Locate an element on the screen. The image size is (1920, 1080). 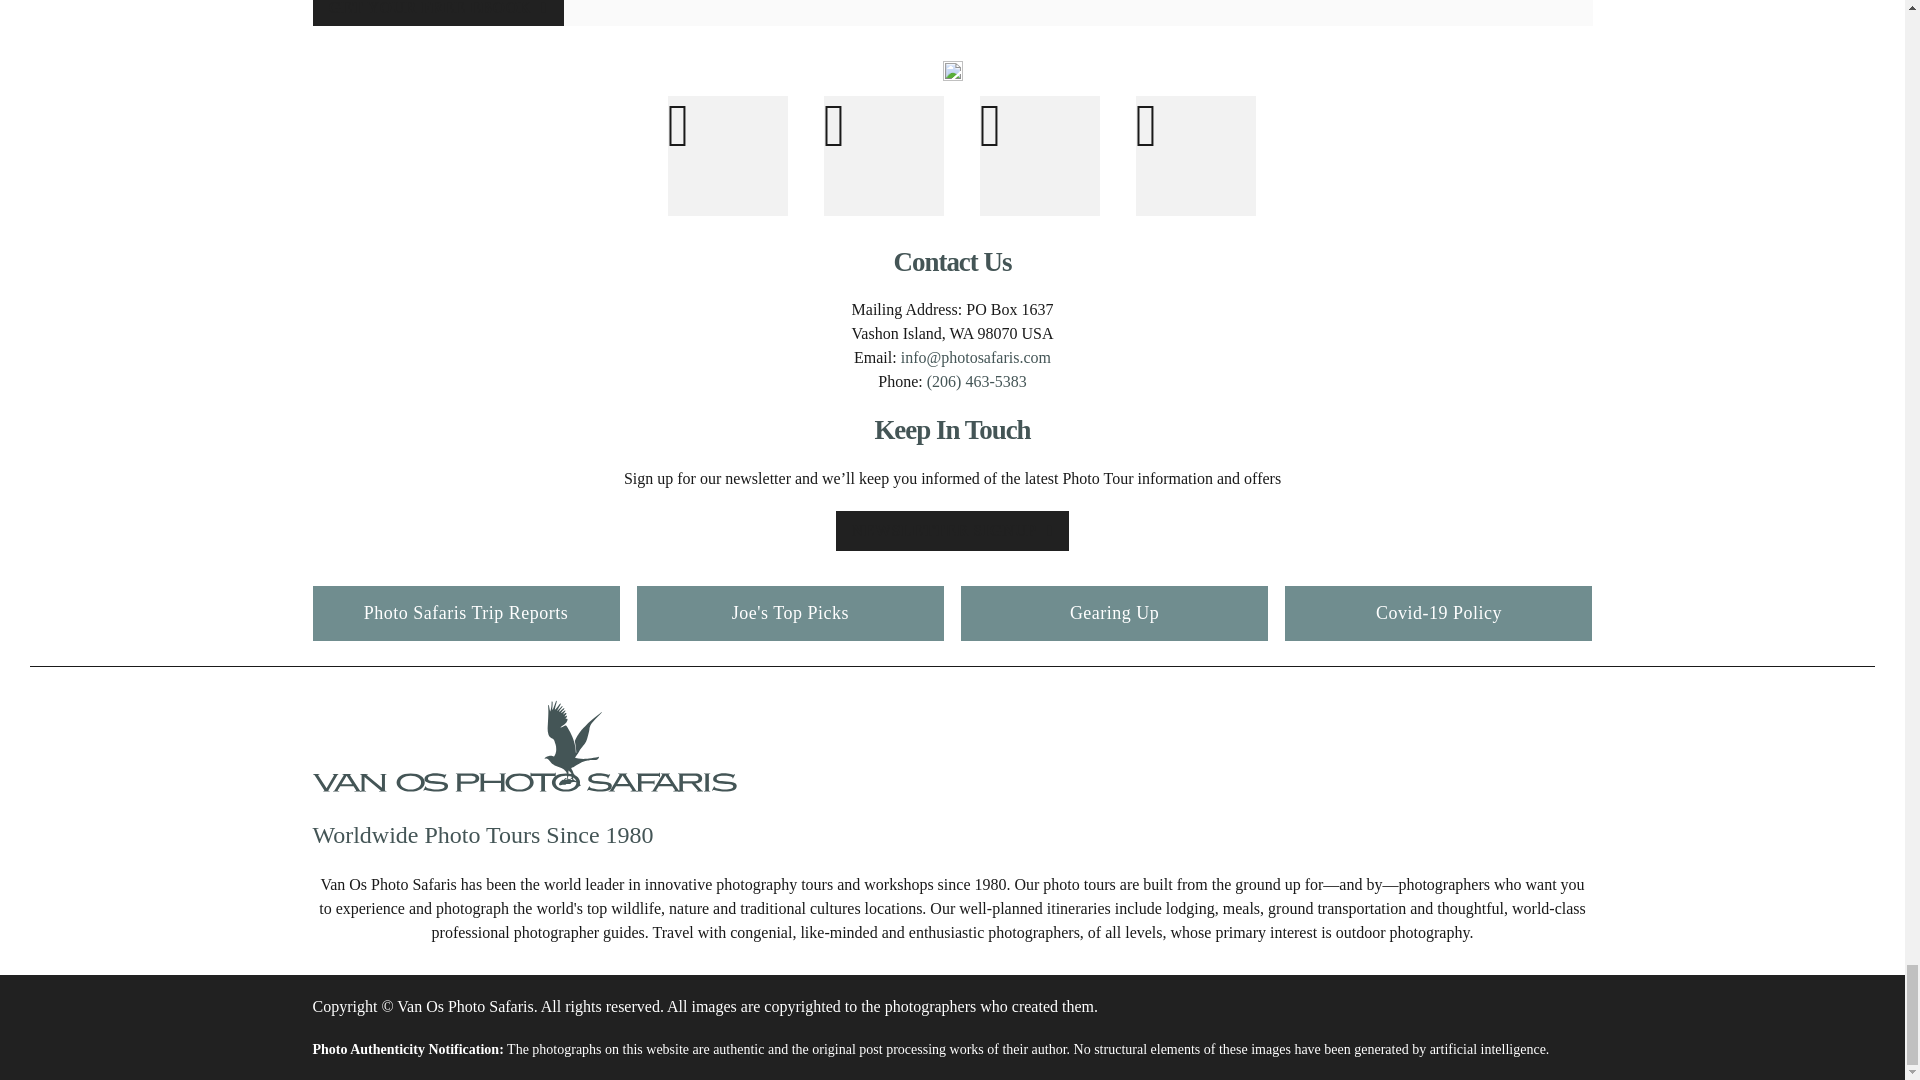
LinkedIn is located at coordinates (1196, 156).